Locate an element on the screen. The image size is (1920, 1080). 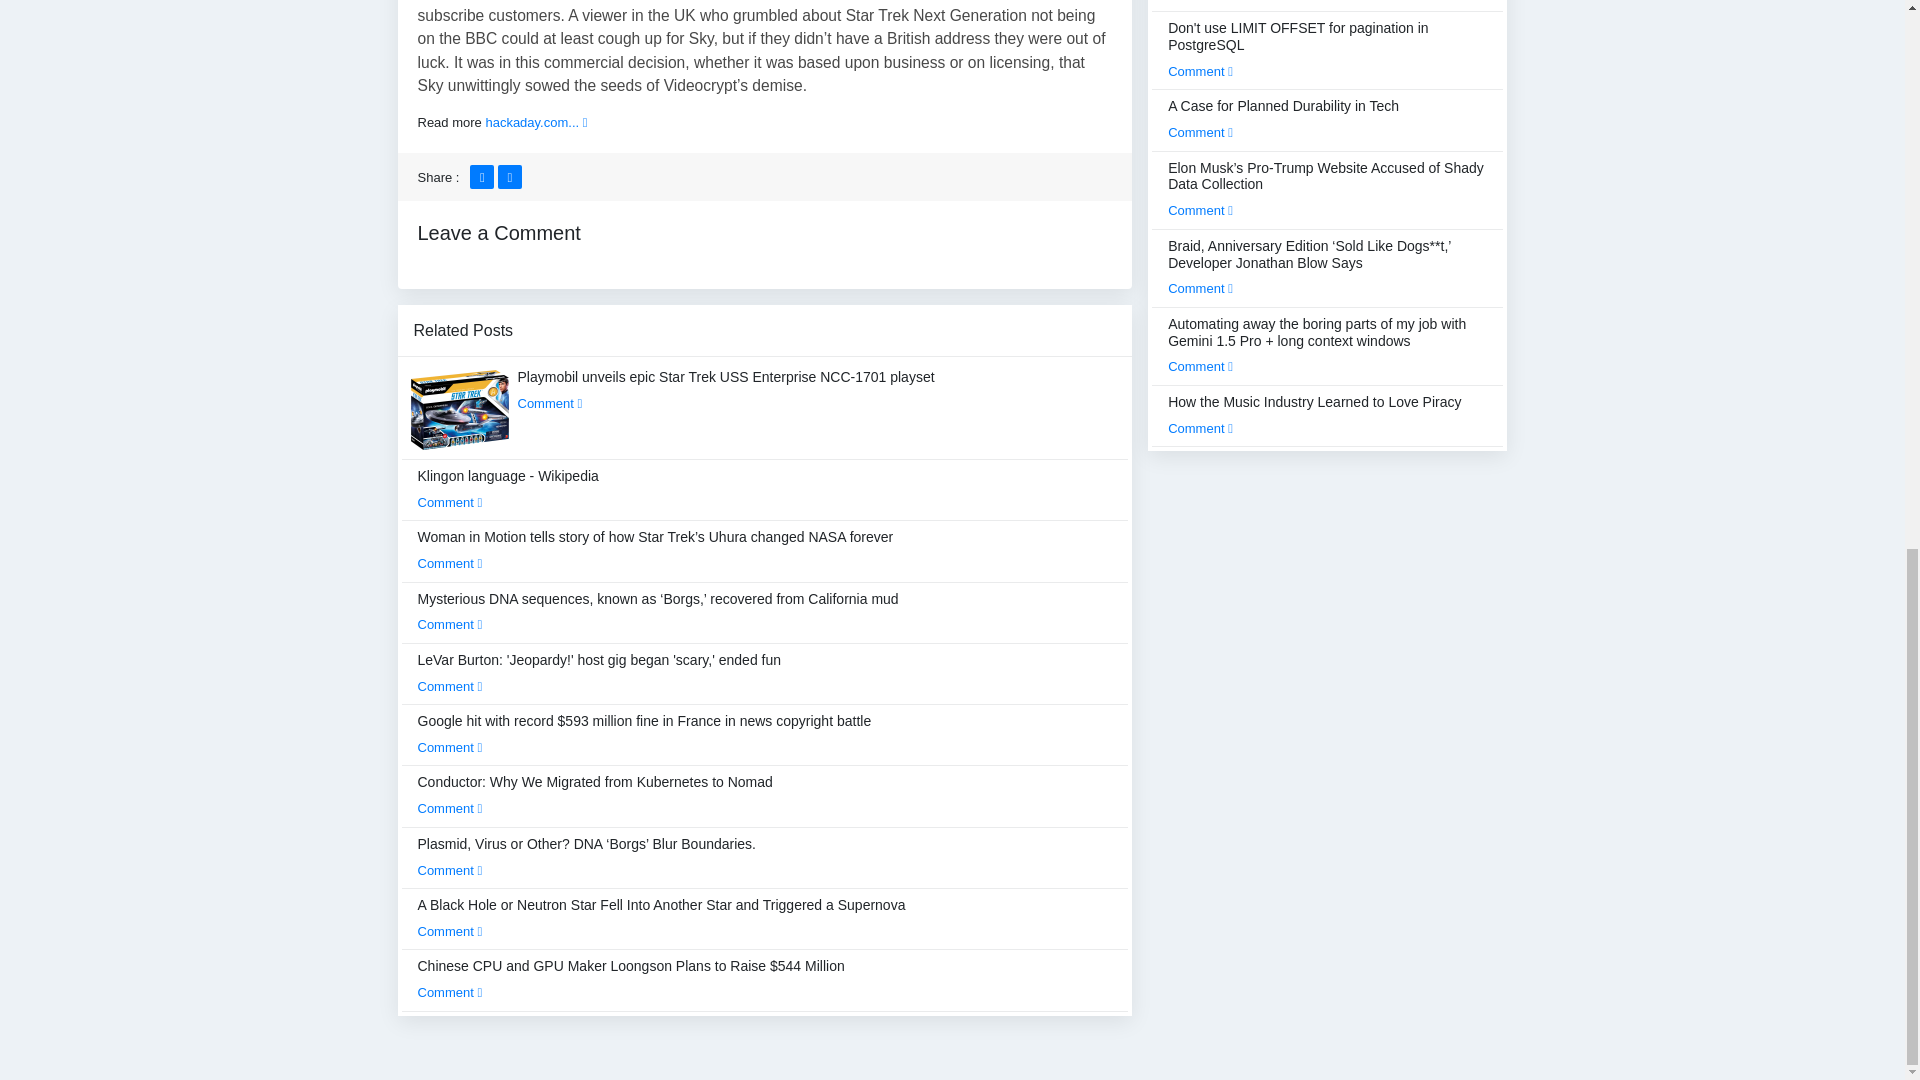
Comment is located at coordinates (450, 808).